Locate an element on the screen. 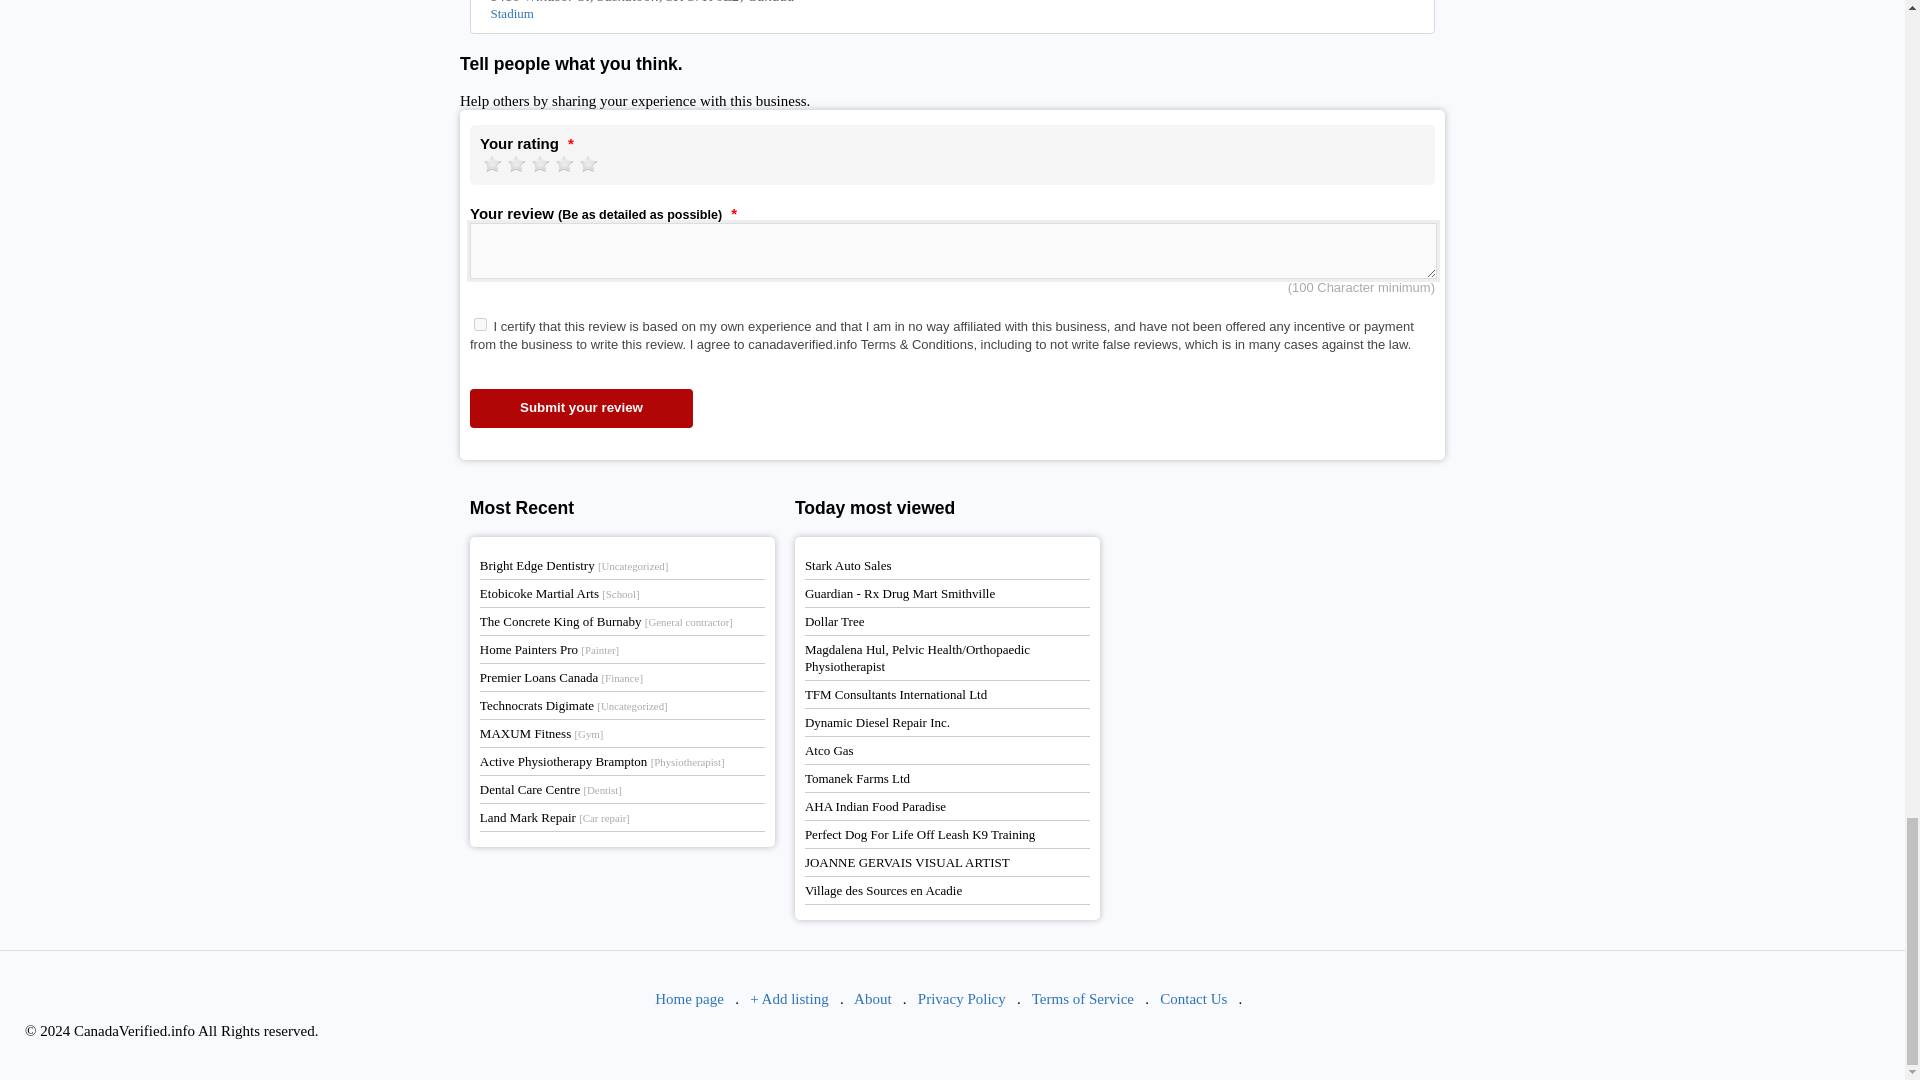 This screenshot has height=1080, width=1920. true is located at coordinates (480, 324).